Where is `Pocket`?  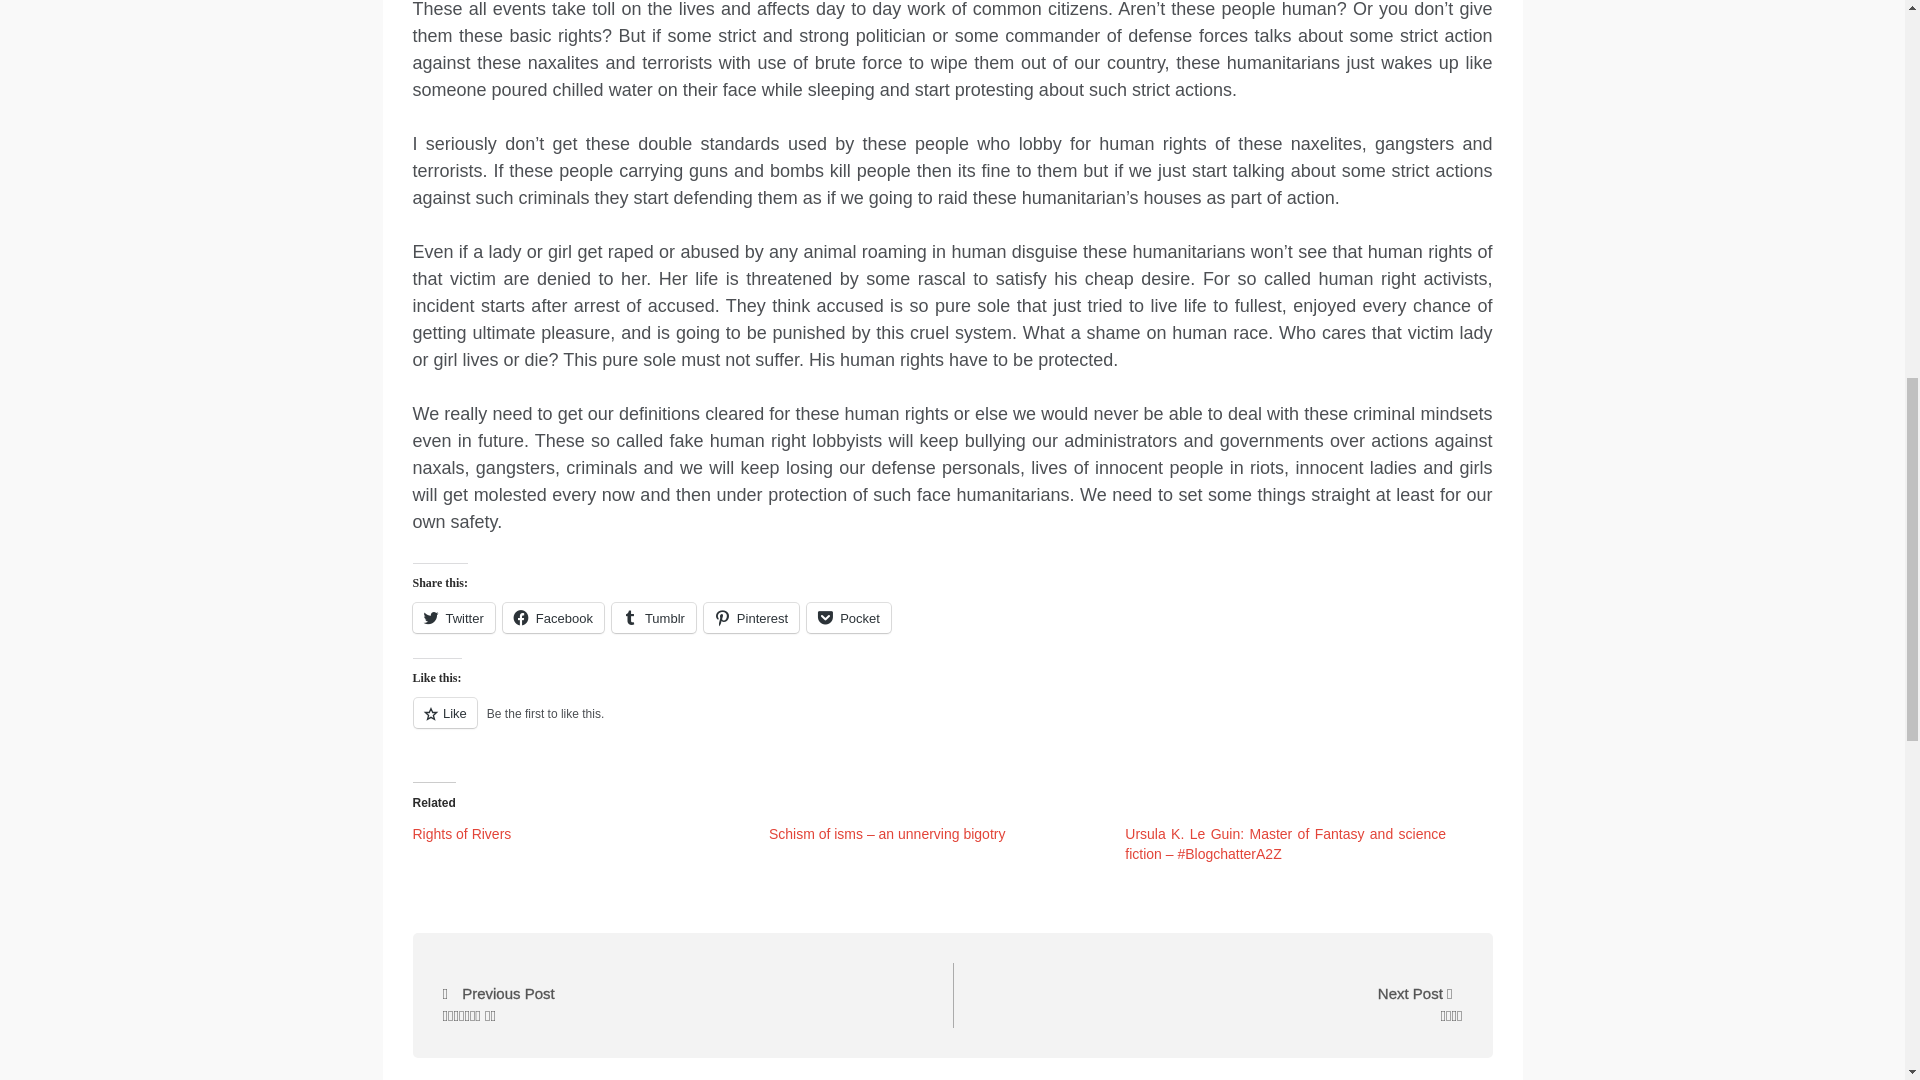 Pocket is located at coordinates (848, 617).